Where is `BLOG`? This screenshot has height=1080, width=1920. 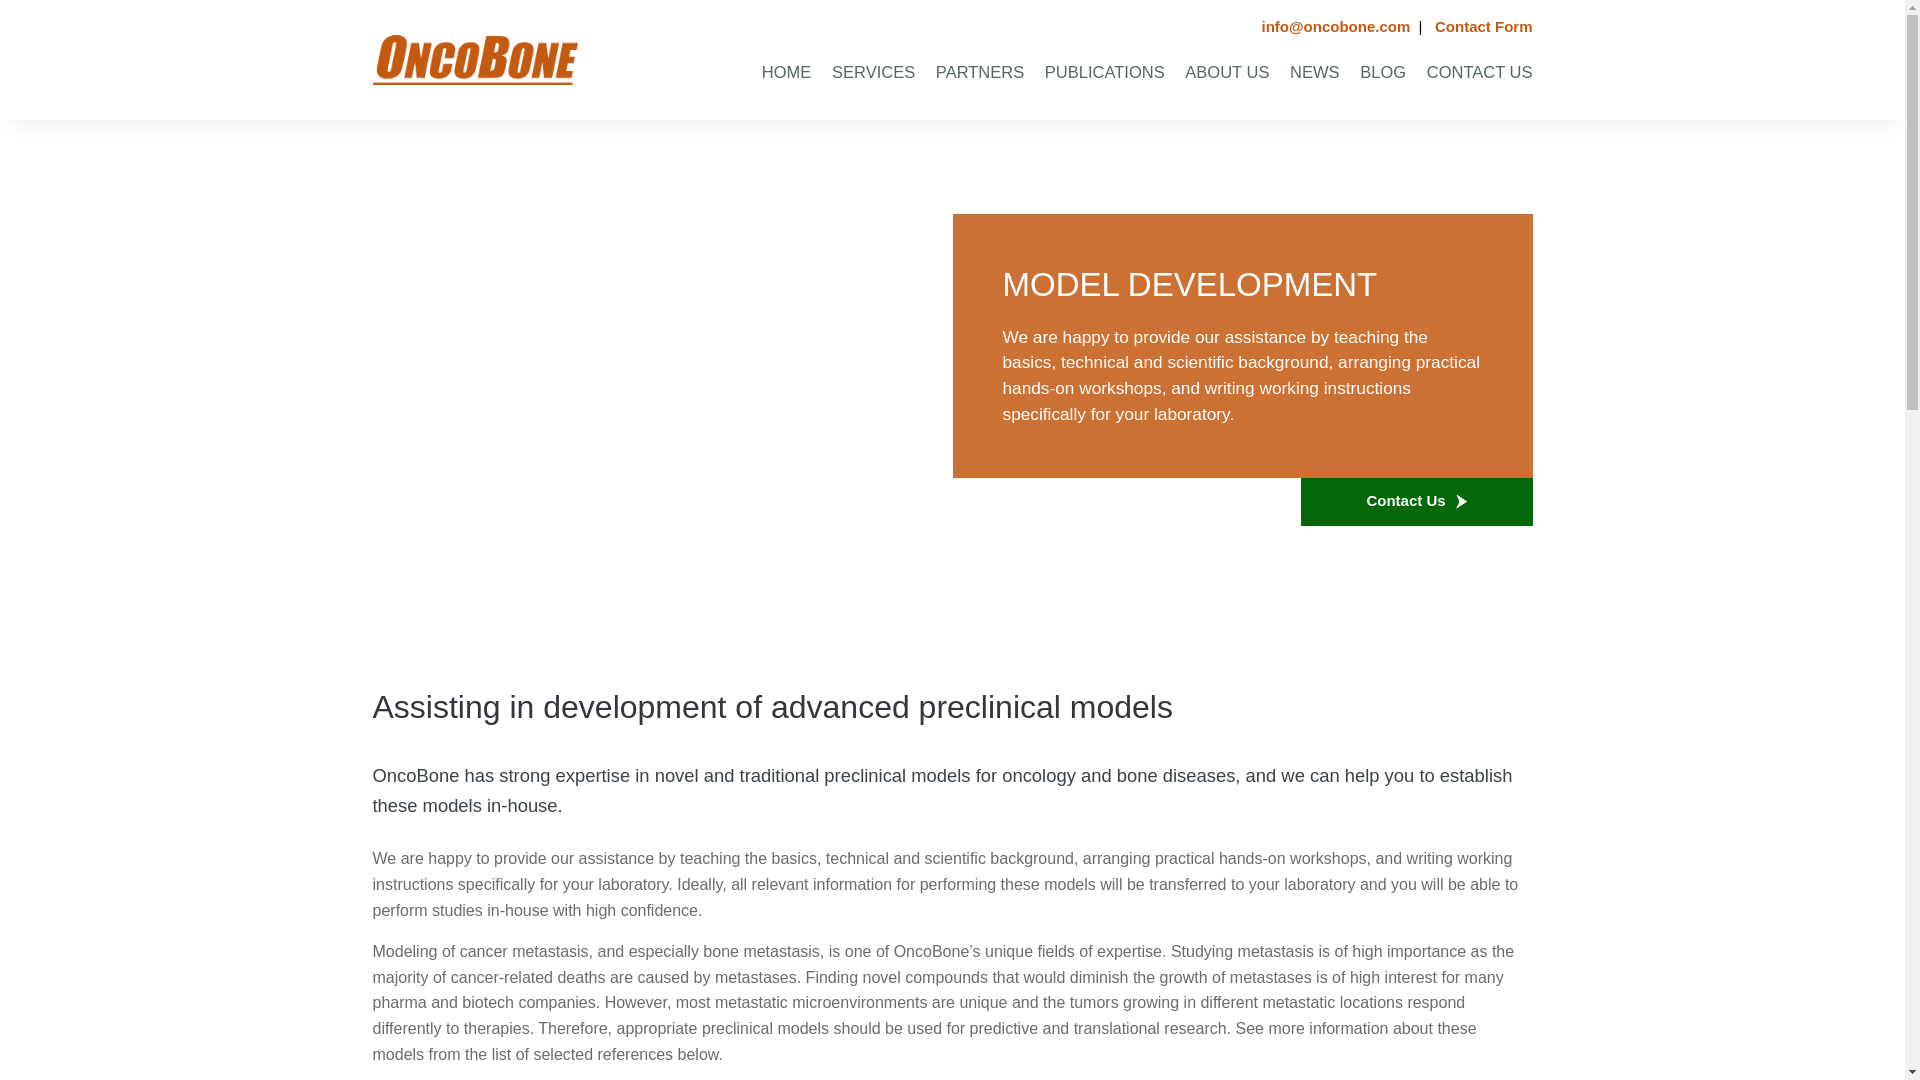
BLOG is located at coordinates (1374, 72).